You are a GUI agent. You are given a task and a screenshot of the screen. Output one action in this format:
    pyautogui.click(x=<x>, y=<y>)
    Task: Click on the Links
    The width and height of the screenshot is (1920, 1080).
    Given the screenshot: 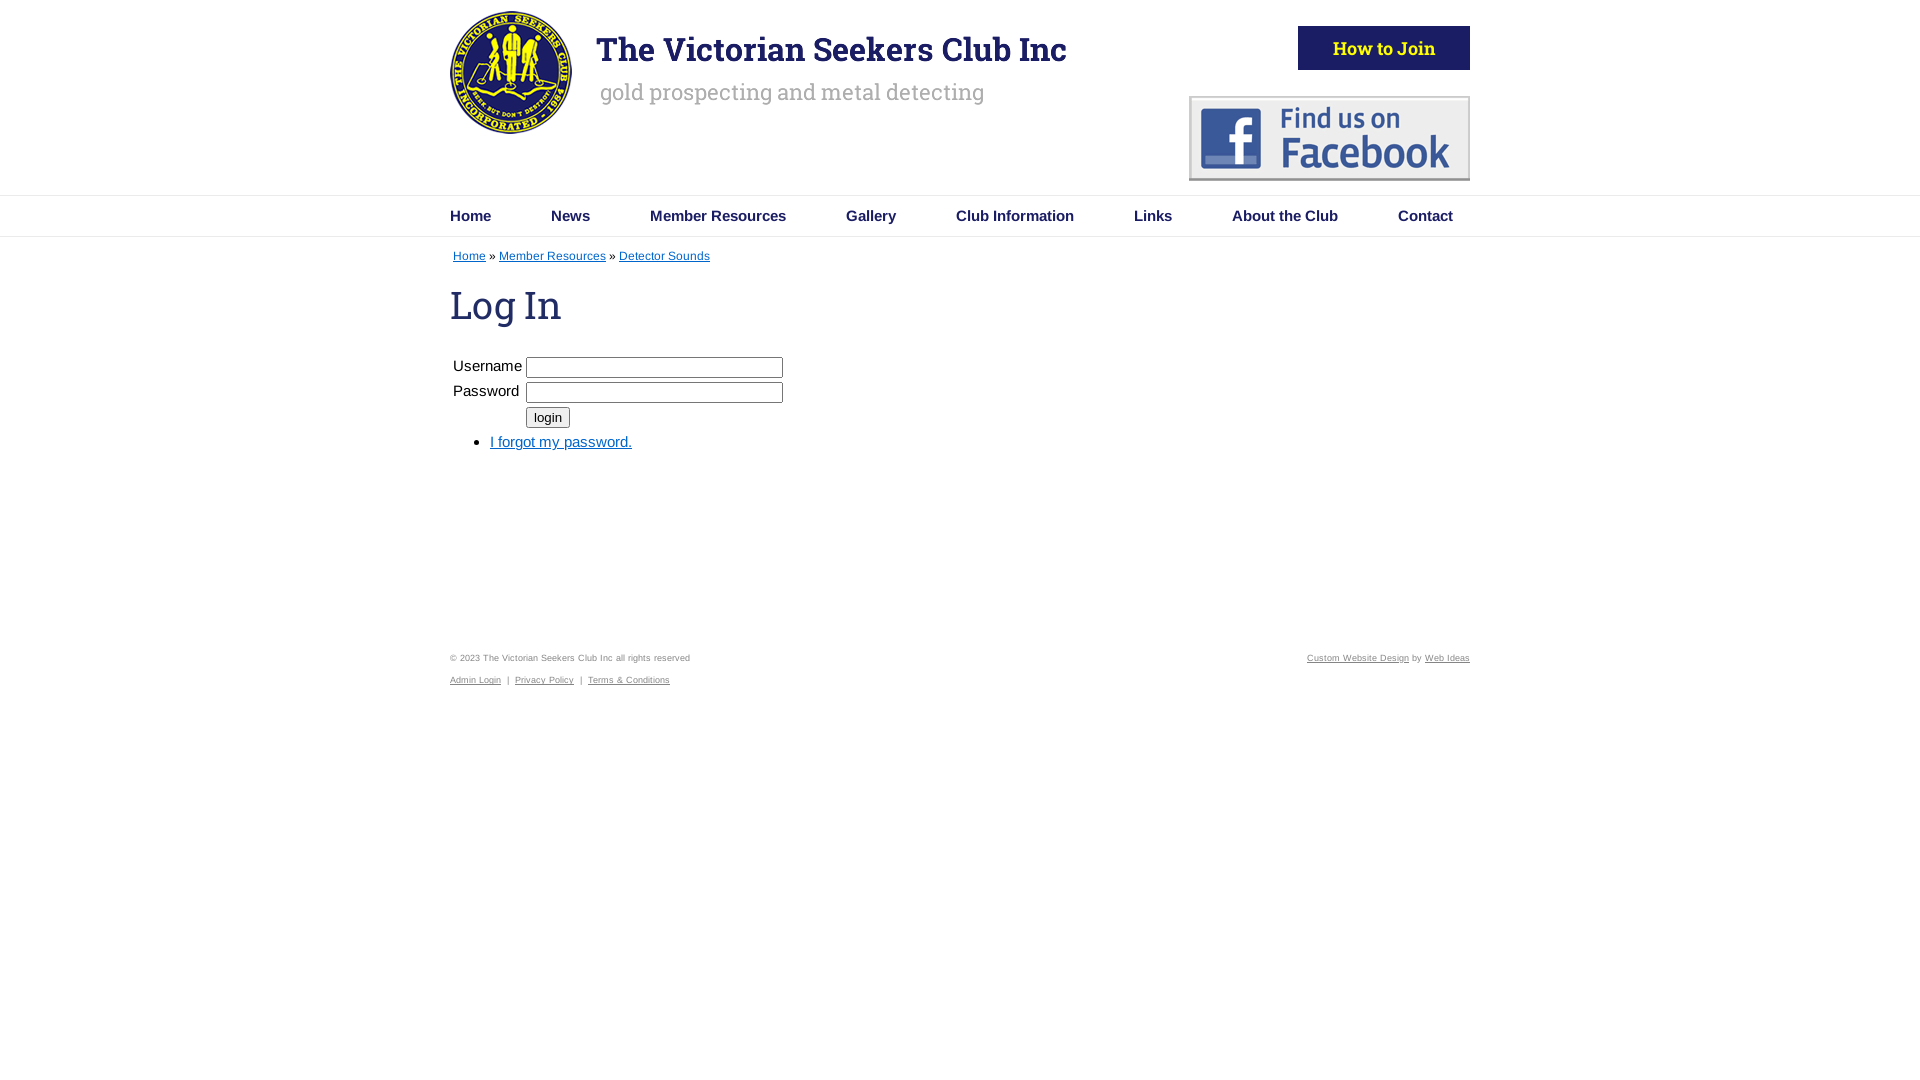 What is the action you would take?
    pyautogui.click(x=1153, y=216)
    